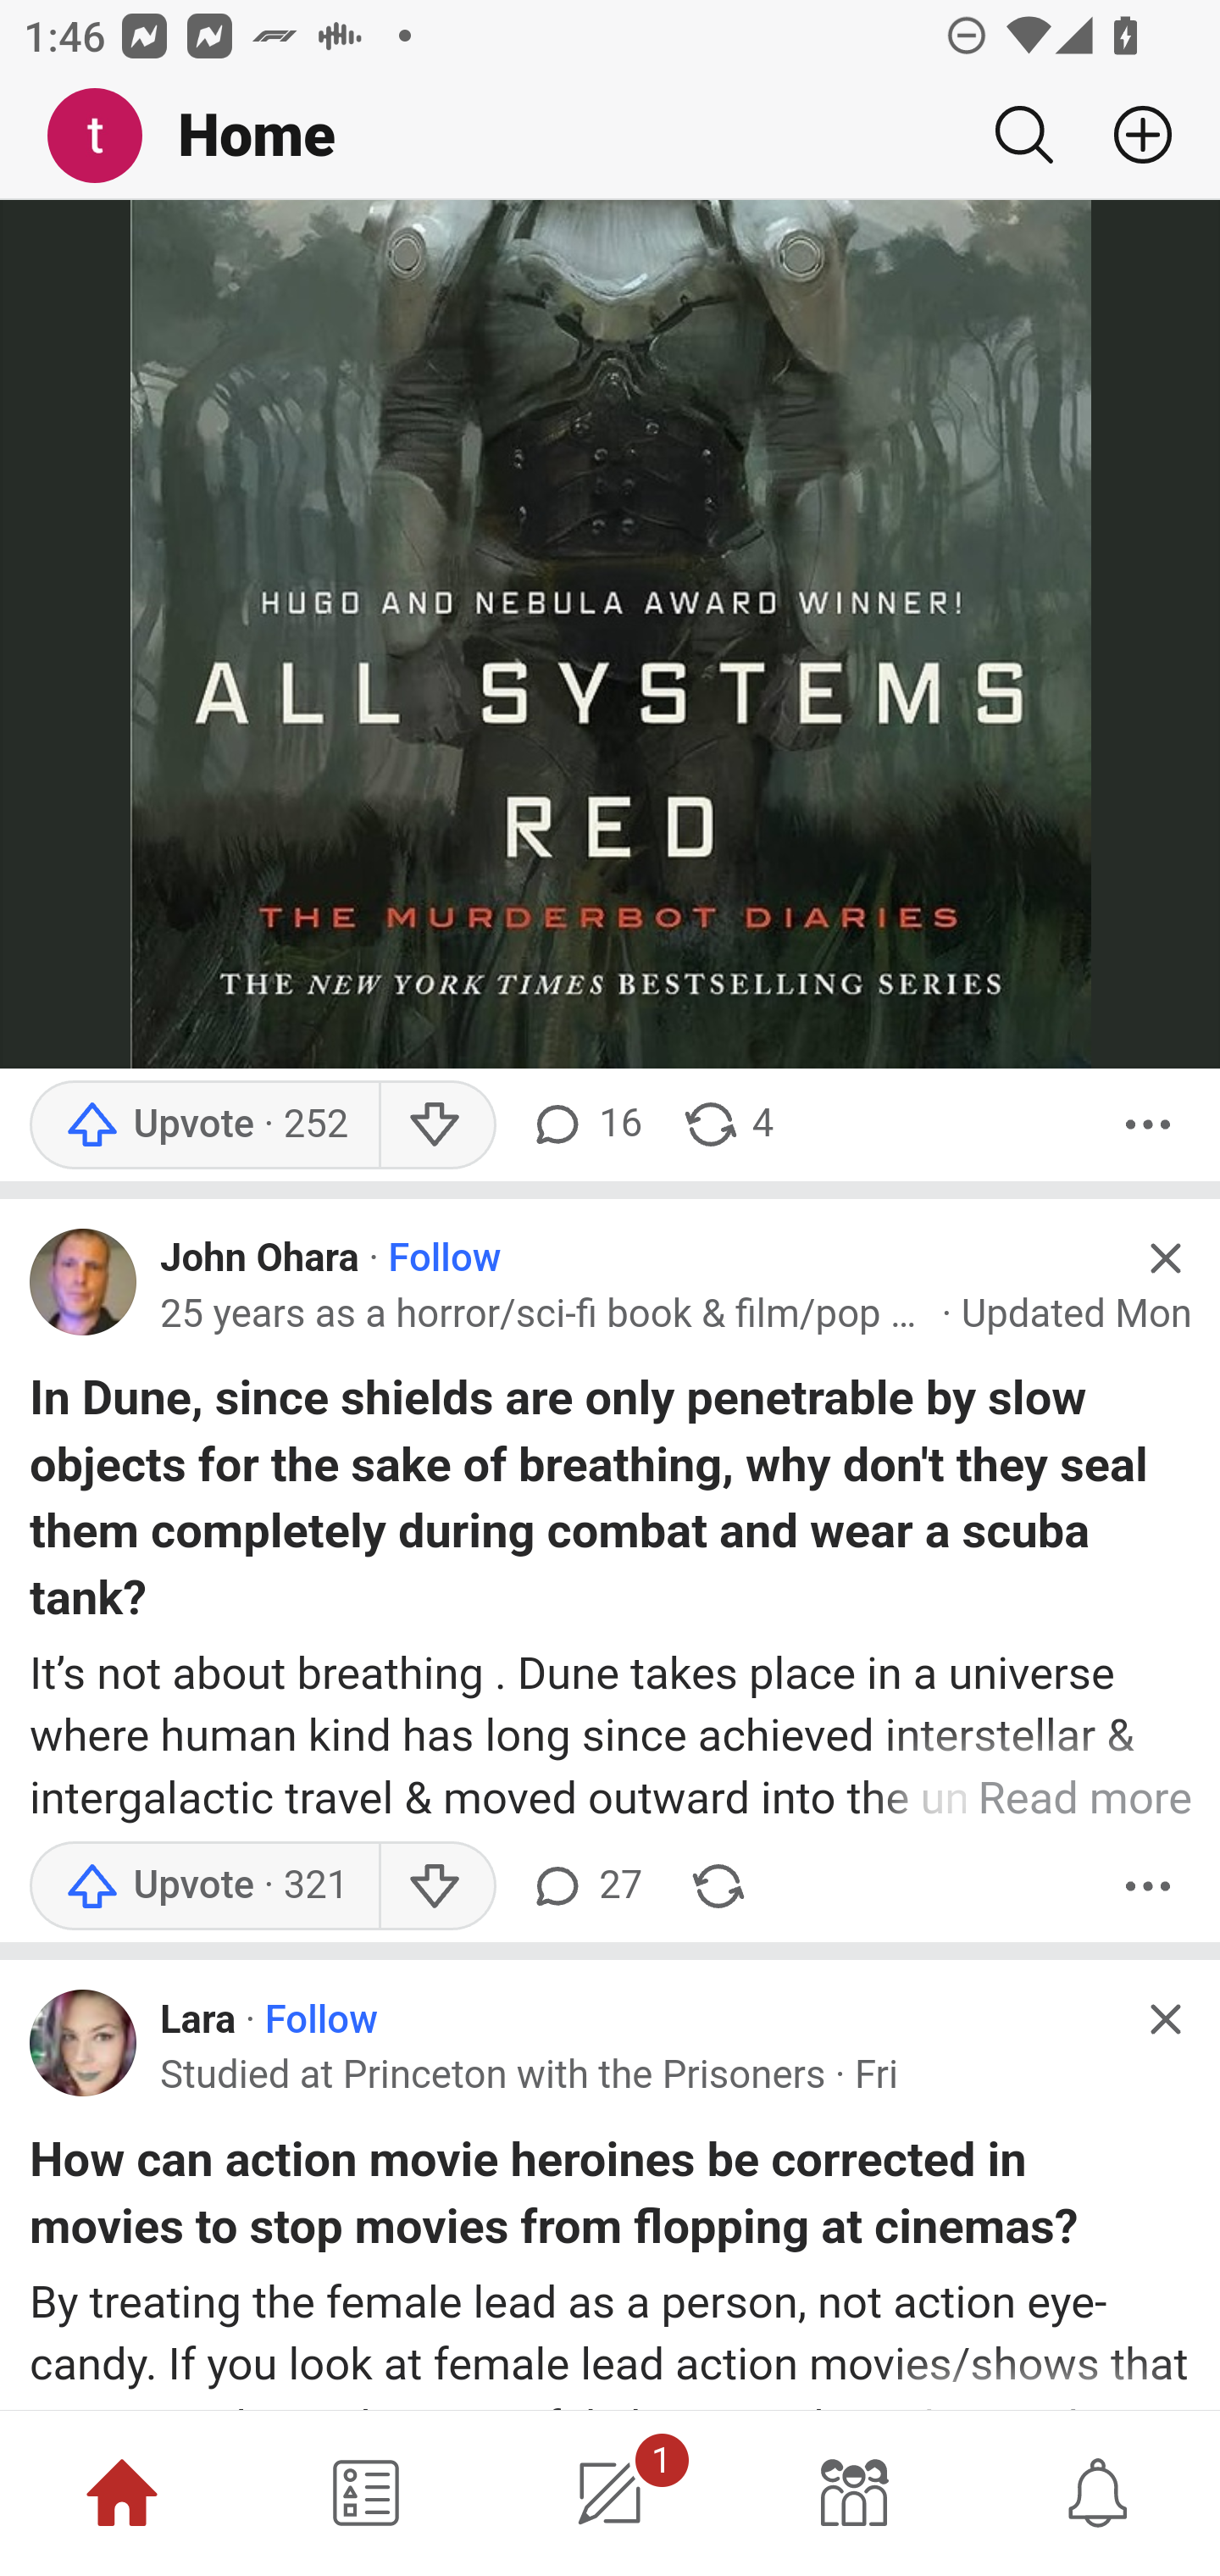 The width and height of the screenshot is (1220, 2576). Describe the element at coordinates (84, 1283) in the screenshot. I see `Profile photo for John Ohara` at that location.